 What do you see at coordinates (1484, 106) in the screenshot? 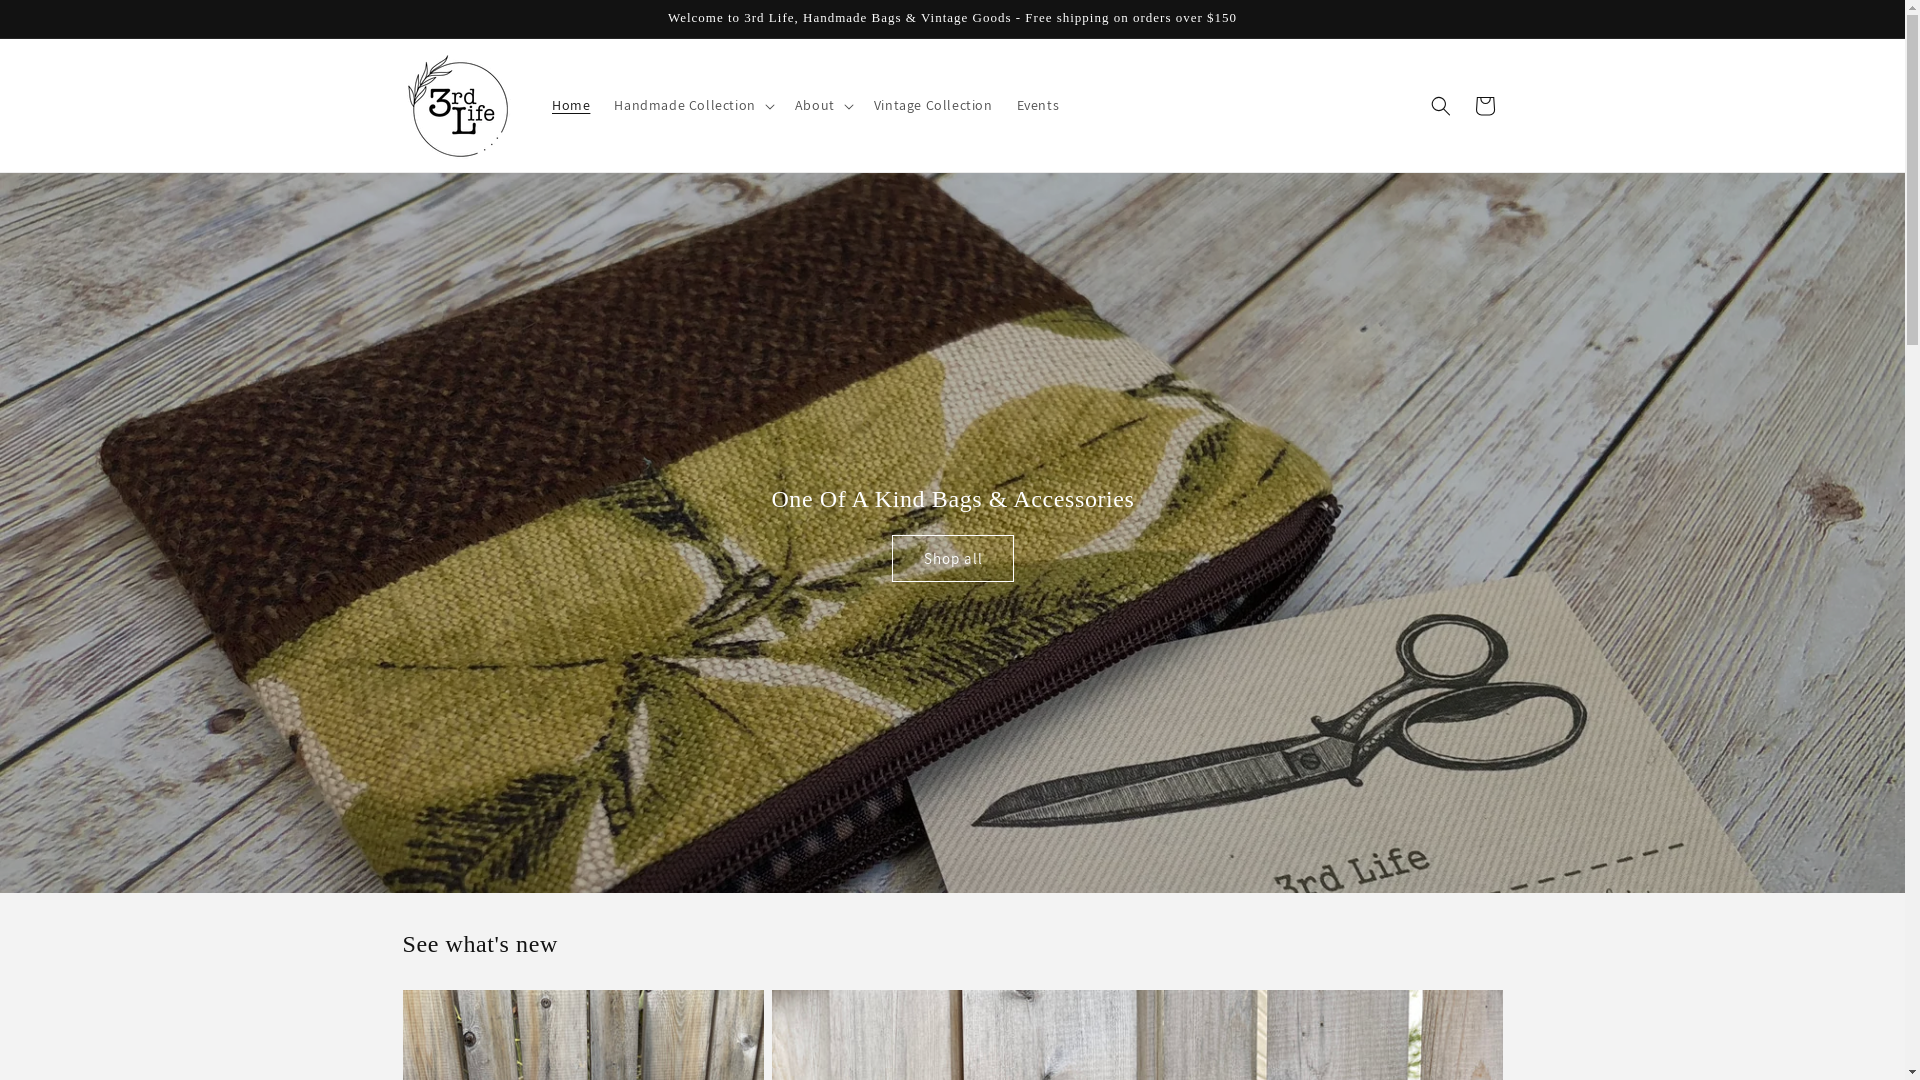
I see `Cart` at bounding box center [1484, 106].